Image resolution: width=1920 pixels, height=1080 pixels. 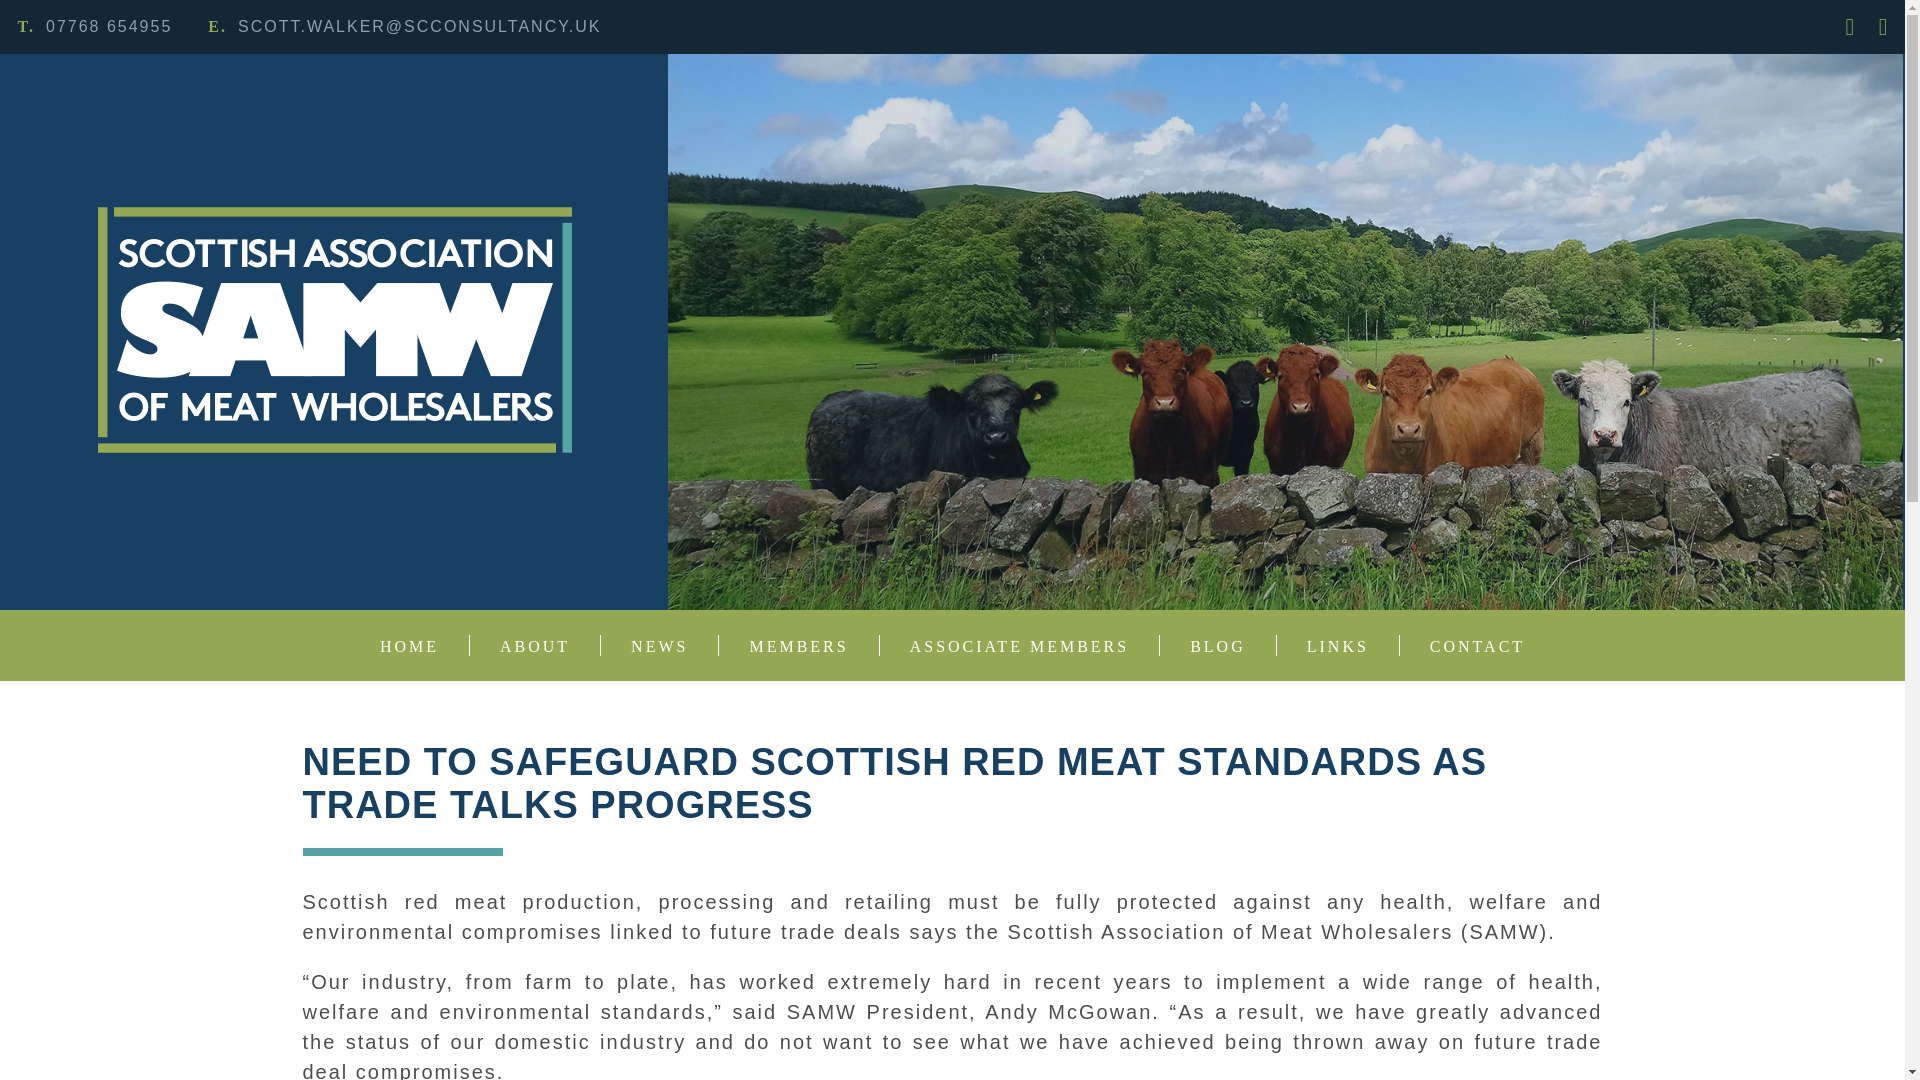 What do you see at coordinates (410, 645) in the screenshot?
I see `HOME` at bounding box center [410, 645].